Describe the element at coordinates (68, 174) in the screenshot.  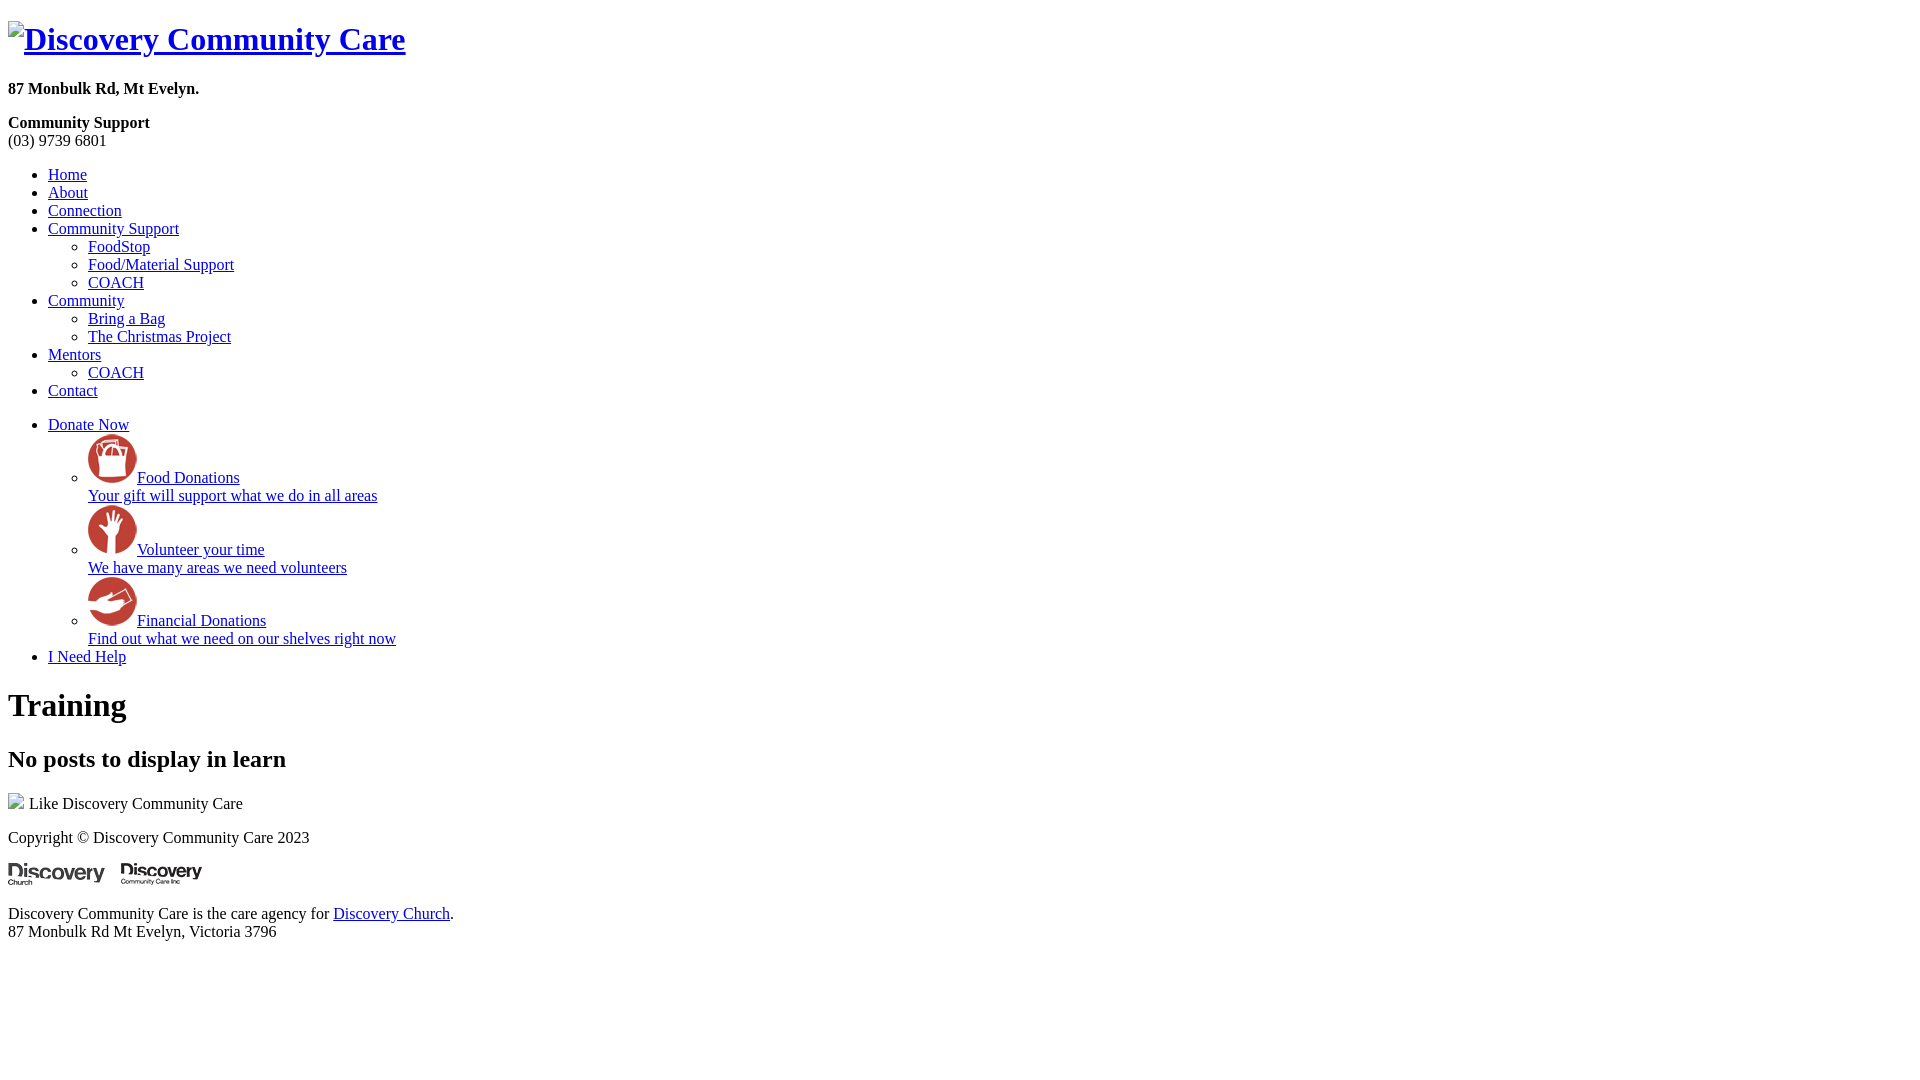
I see `Home` at that location.